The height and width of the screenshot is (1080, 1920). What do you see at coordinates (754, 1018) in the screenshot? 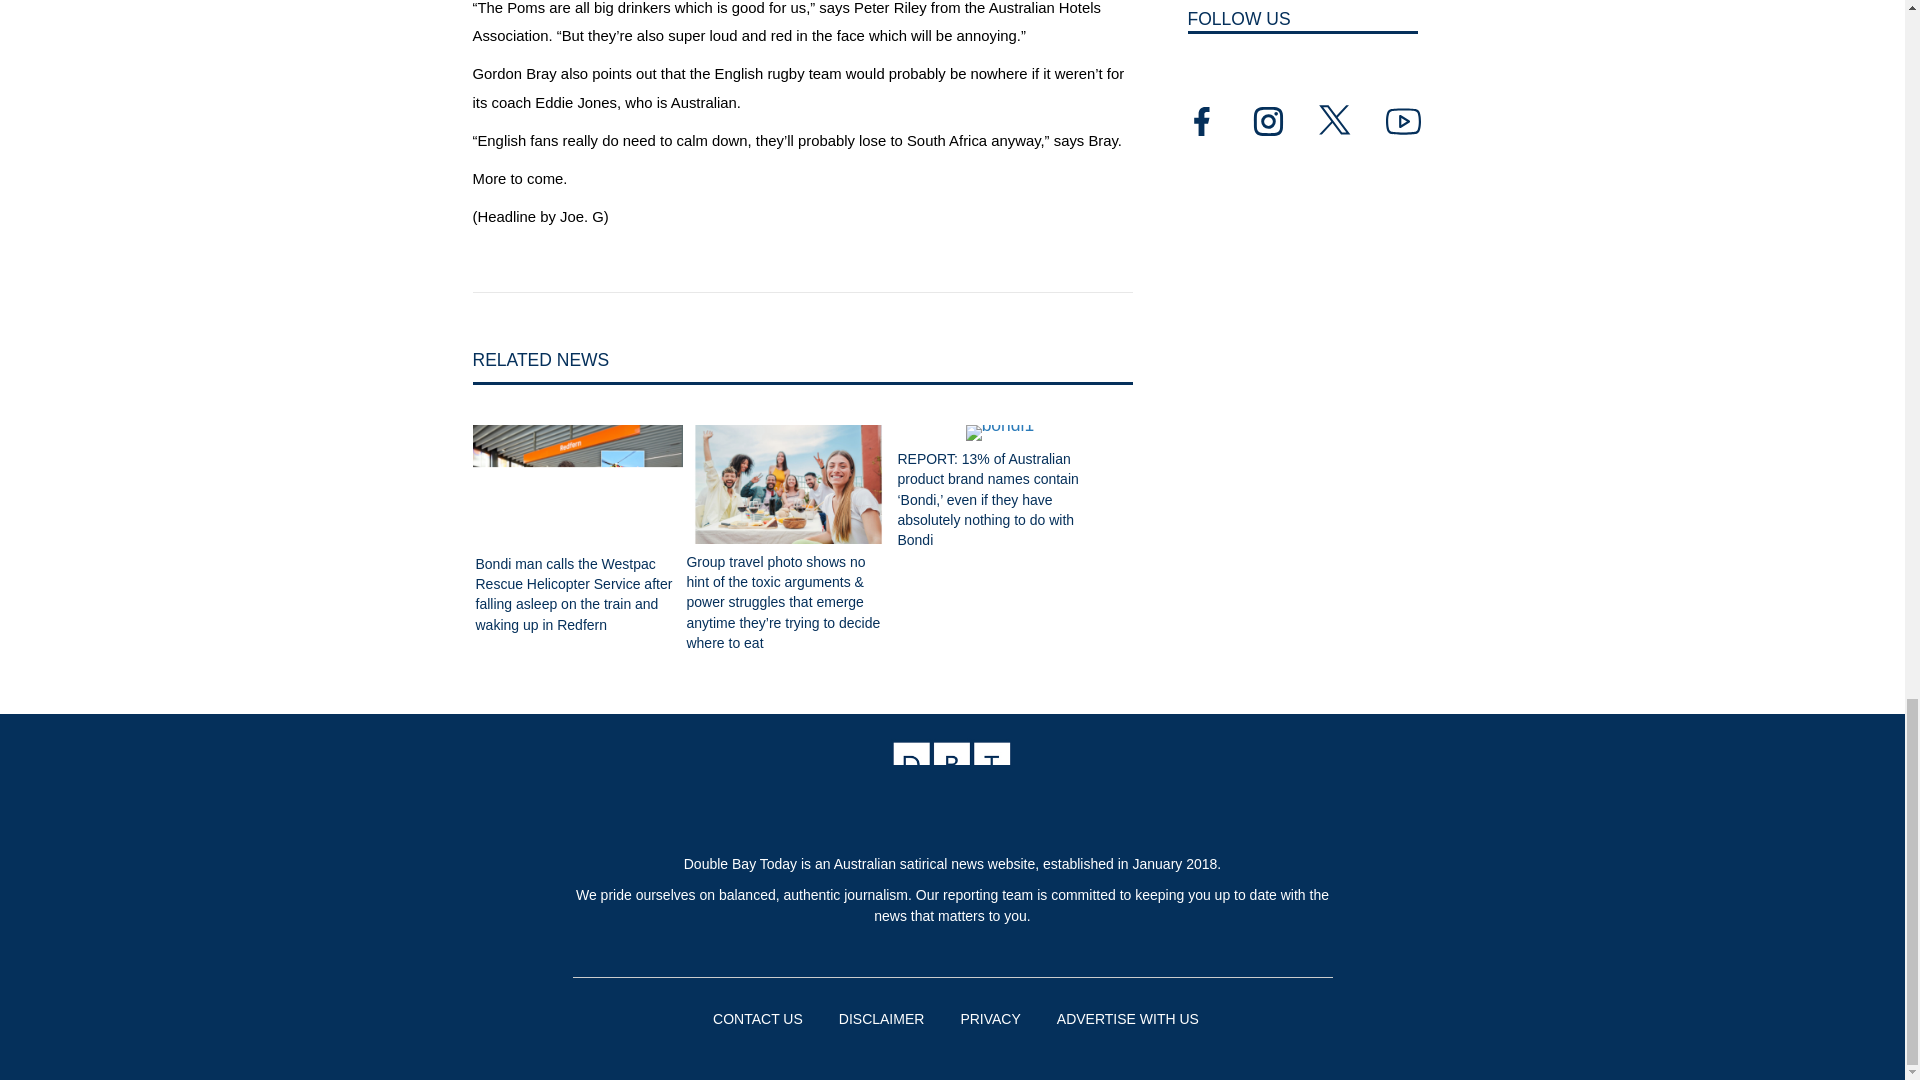
I see `CONTACT US` at bounding box center [754, 1018].